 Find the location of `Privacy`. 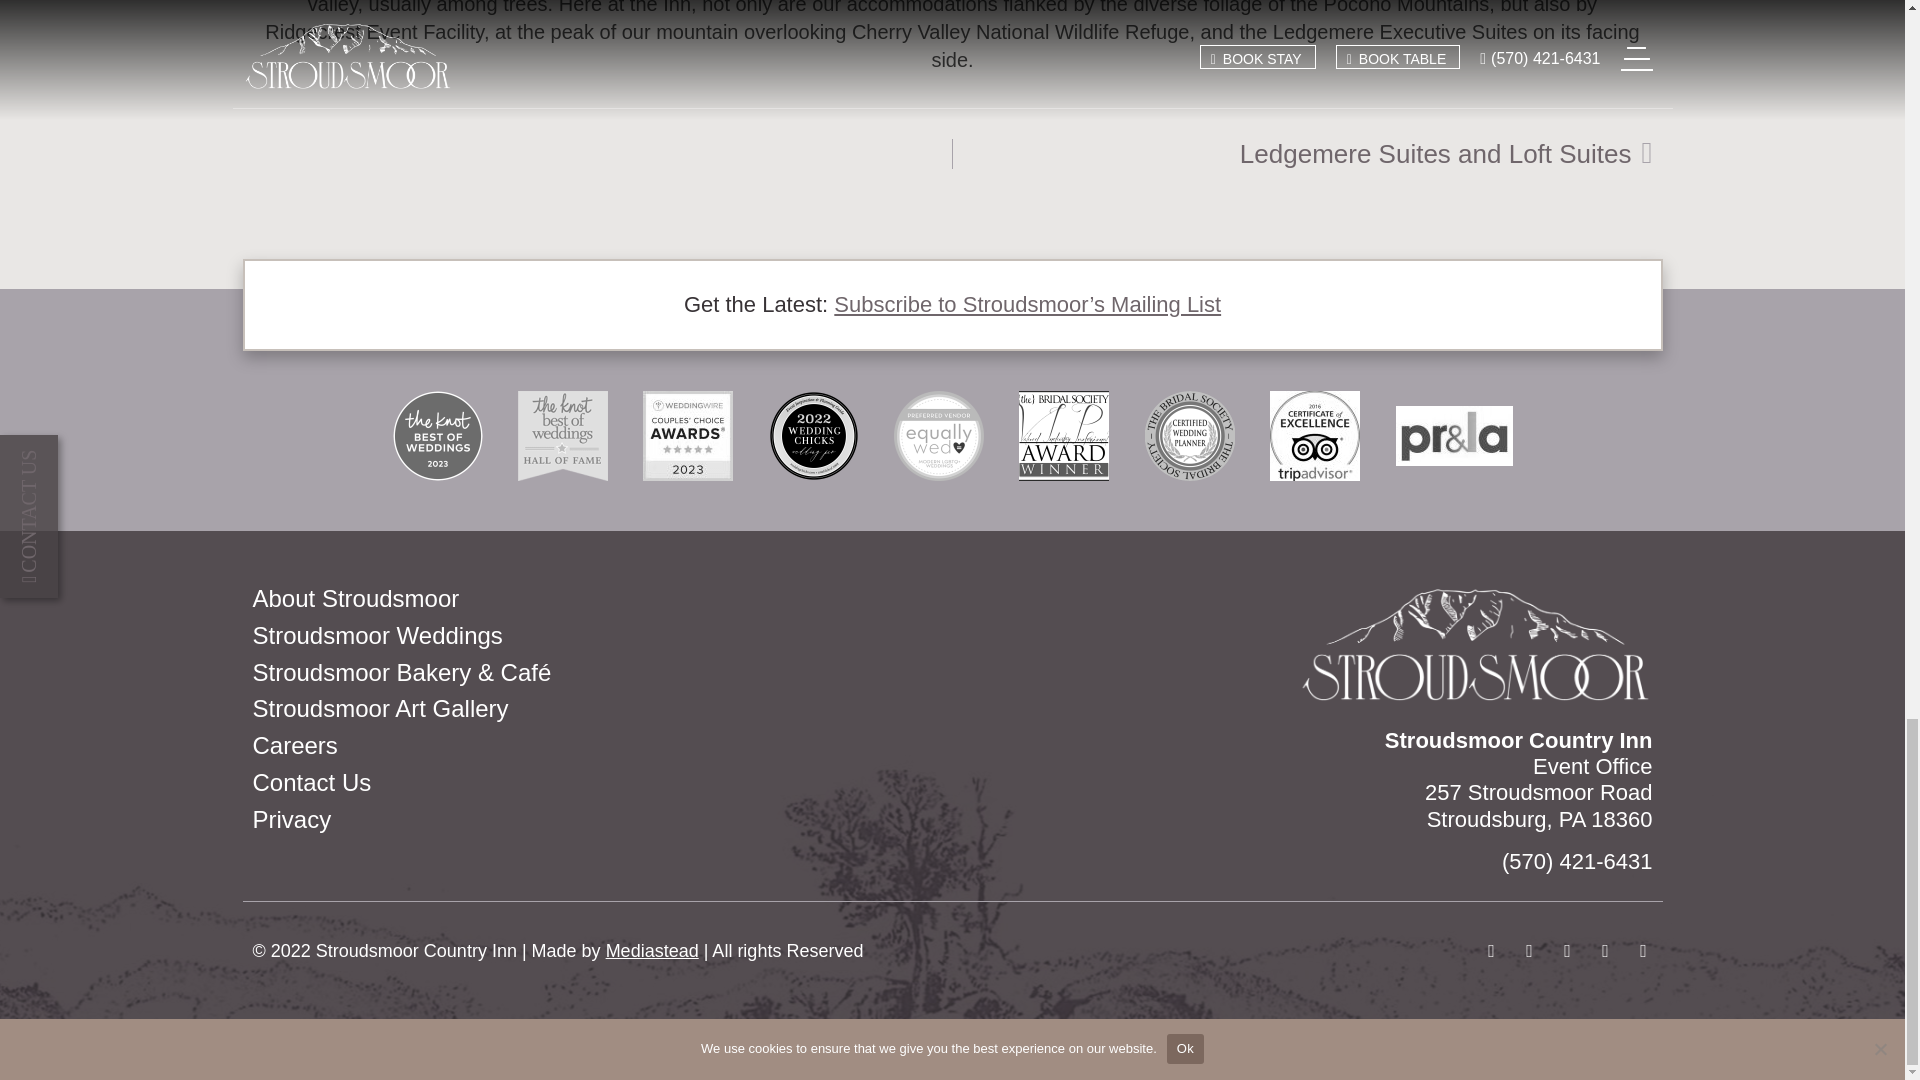

Privacy is located at coordinates (1189, 435).